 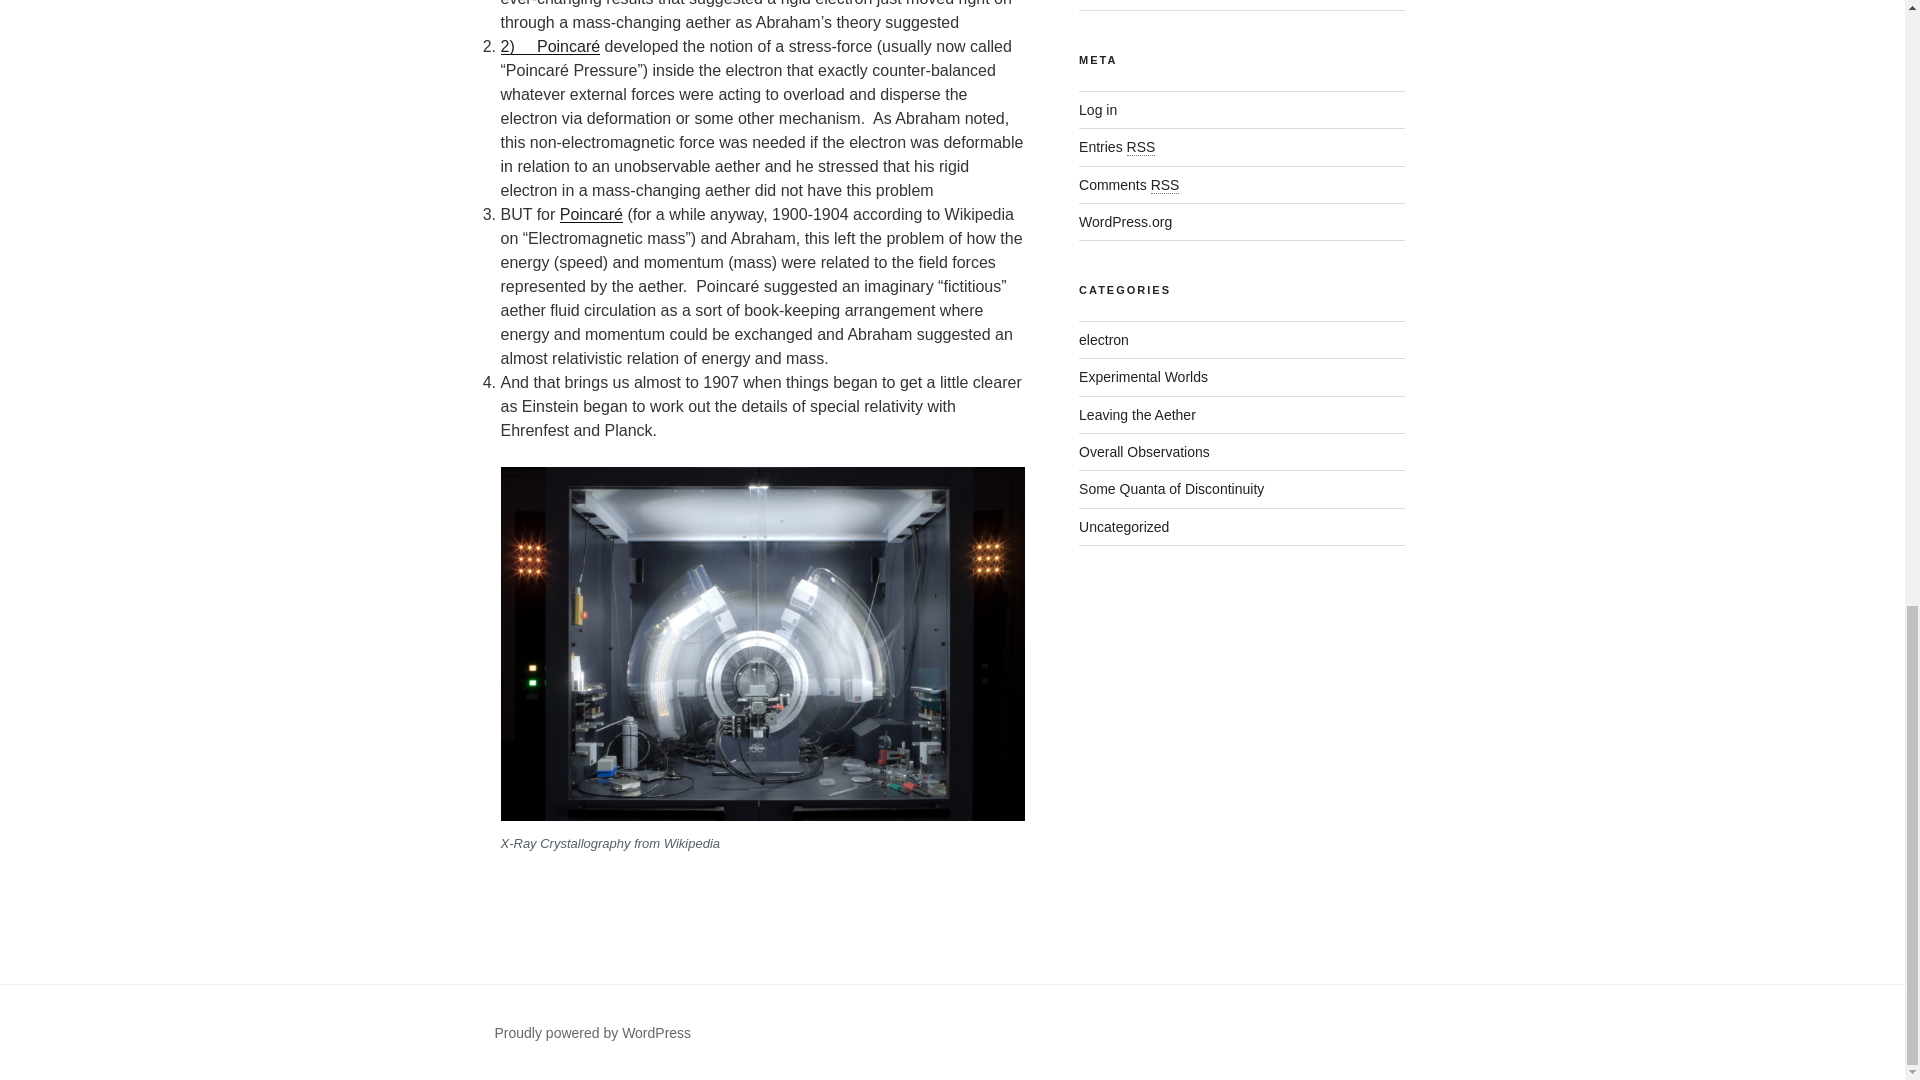 What do you see at coordinates (1143, 376) in the screenshot?
I see `Experimental Worlds` at bounding box center [1143, 376].